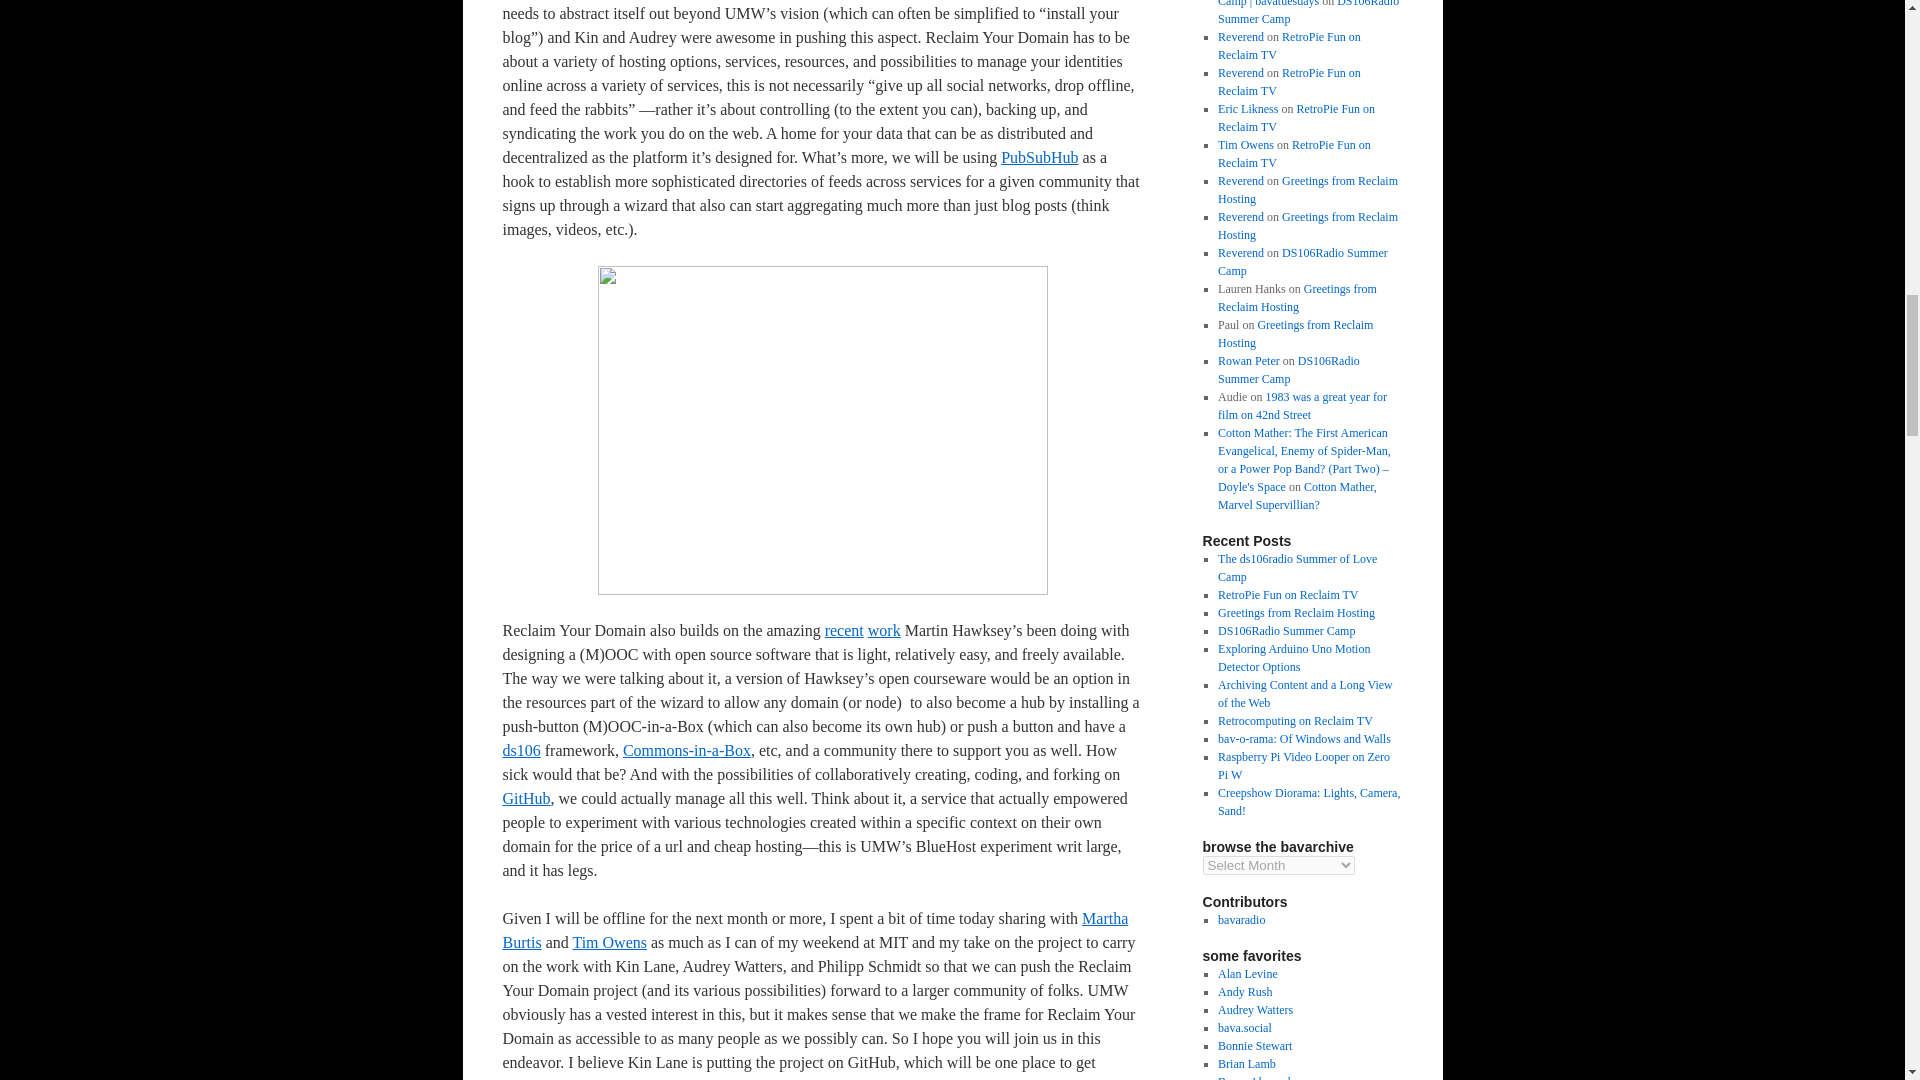  I want to click on GitHub, so click(525, 798).